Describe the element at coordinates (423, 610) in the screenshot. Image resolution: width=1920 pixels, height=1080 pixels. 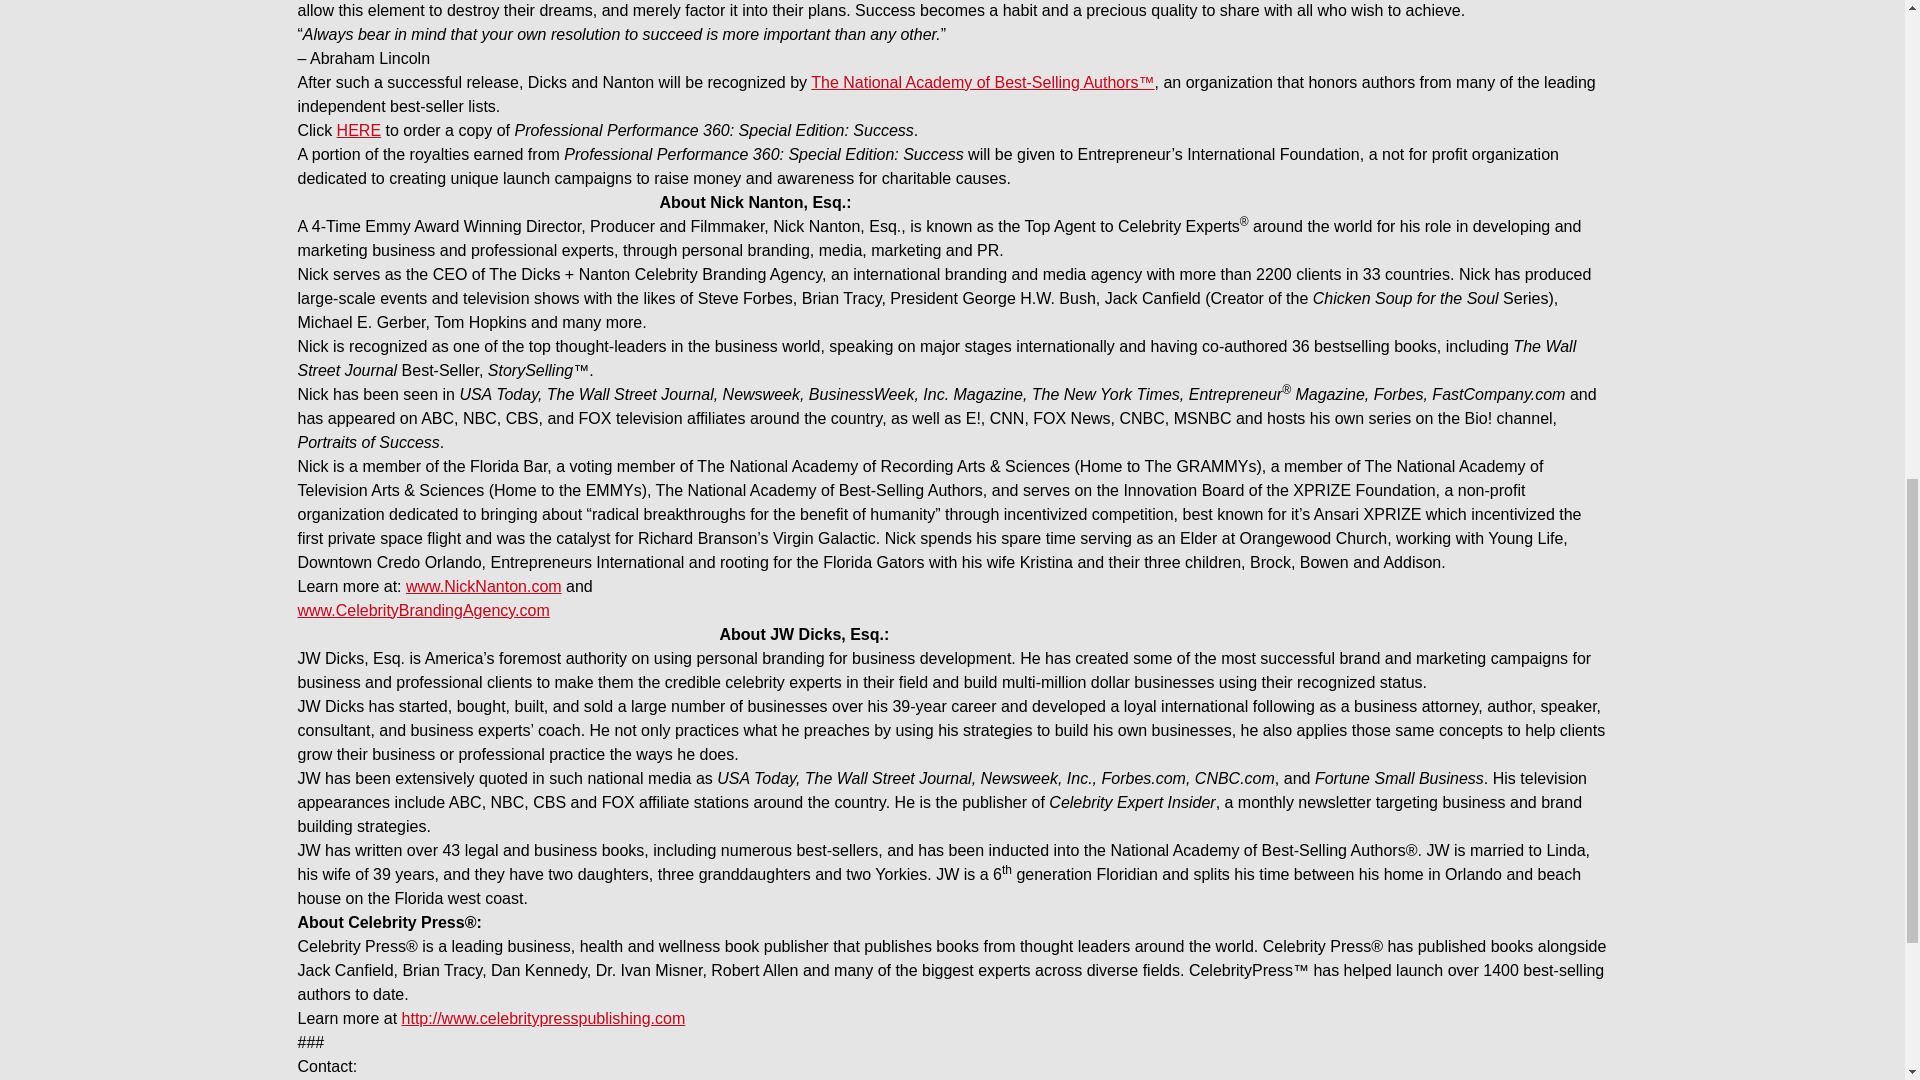
I see `www.CelebrityBrandingAgency.com` at that location.